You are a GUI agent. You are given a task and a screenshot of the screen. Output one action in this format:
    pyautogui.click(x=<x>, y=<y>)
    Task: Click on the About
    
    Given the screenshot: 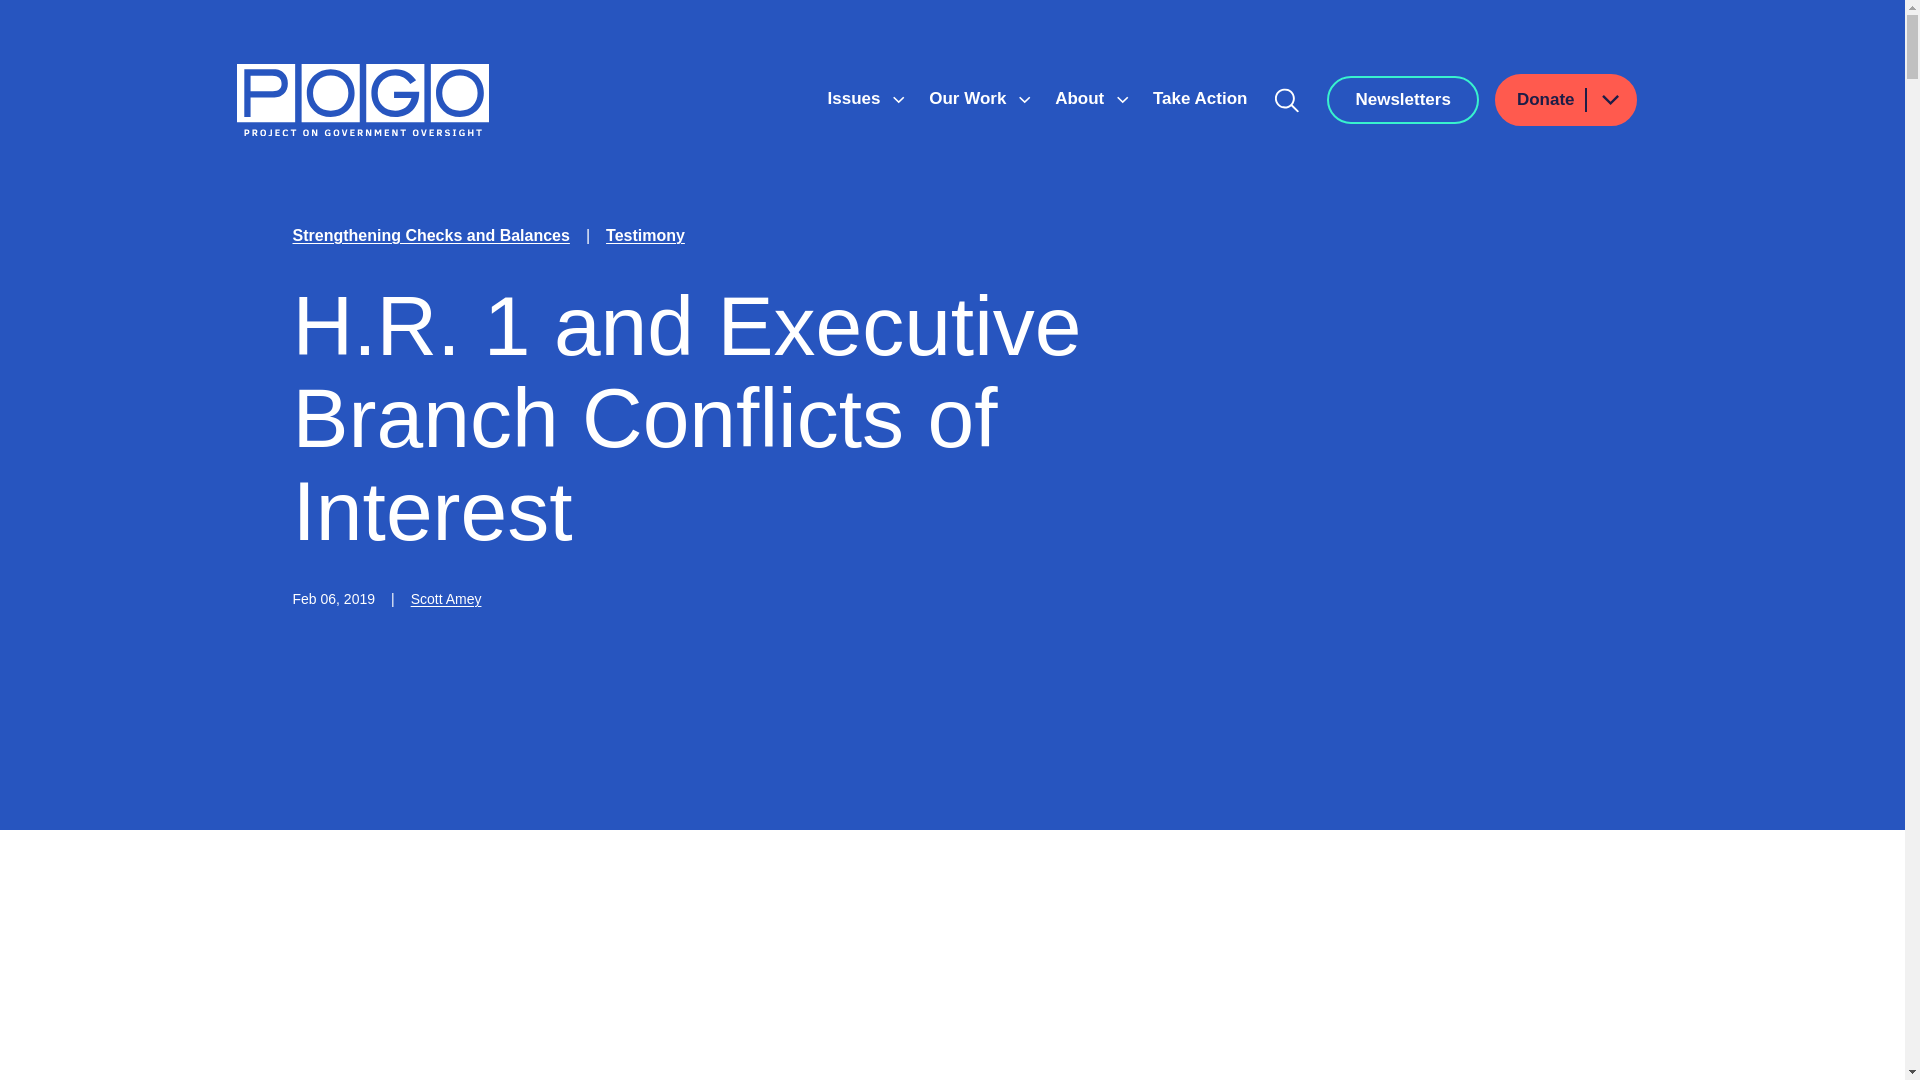 What is the action you would take?
    pyautogui.click(x=1082, y=98)
    